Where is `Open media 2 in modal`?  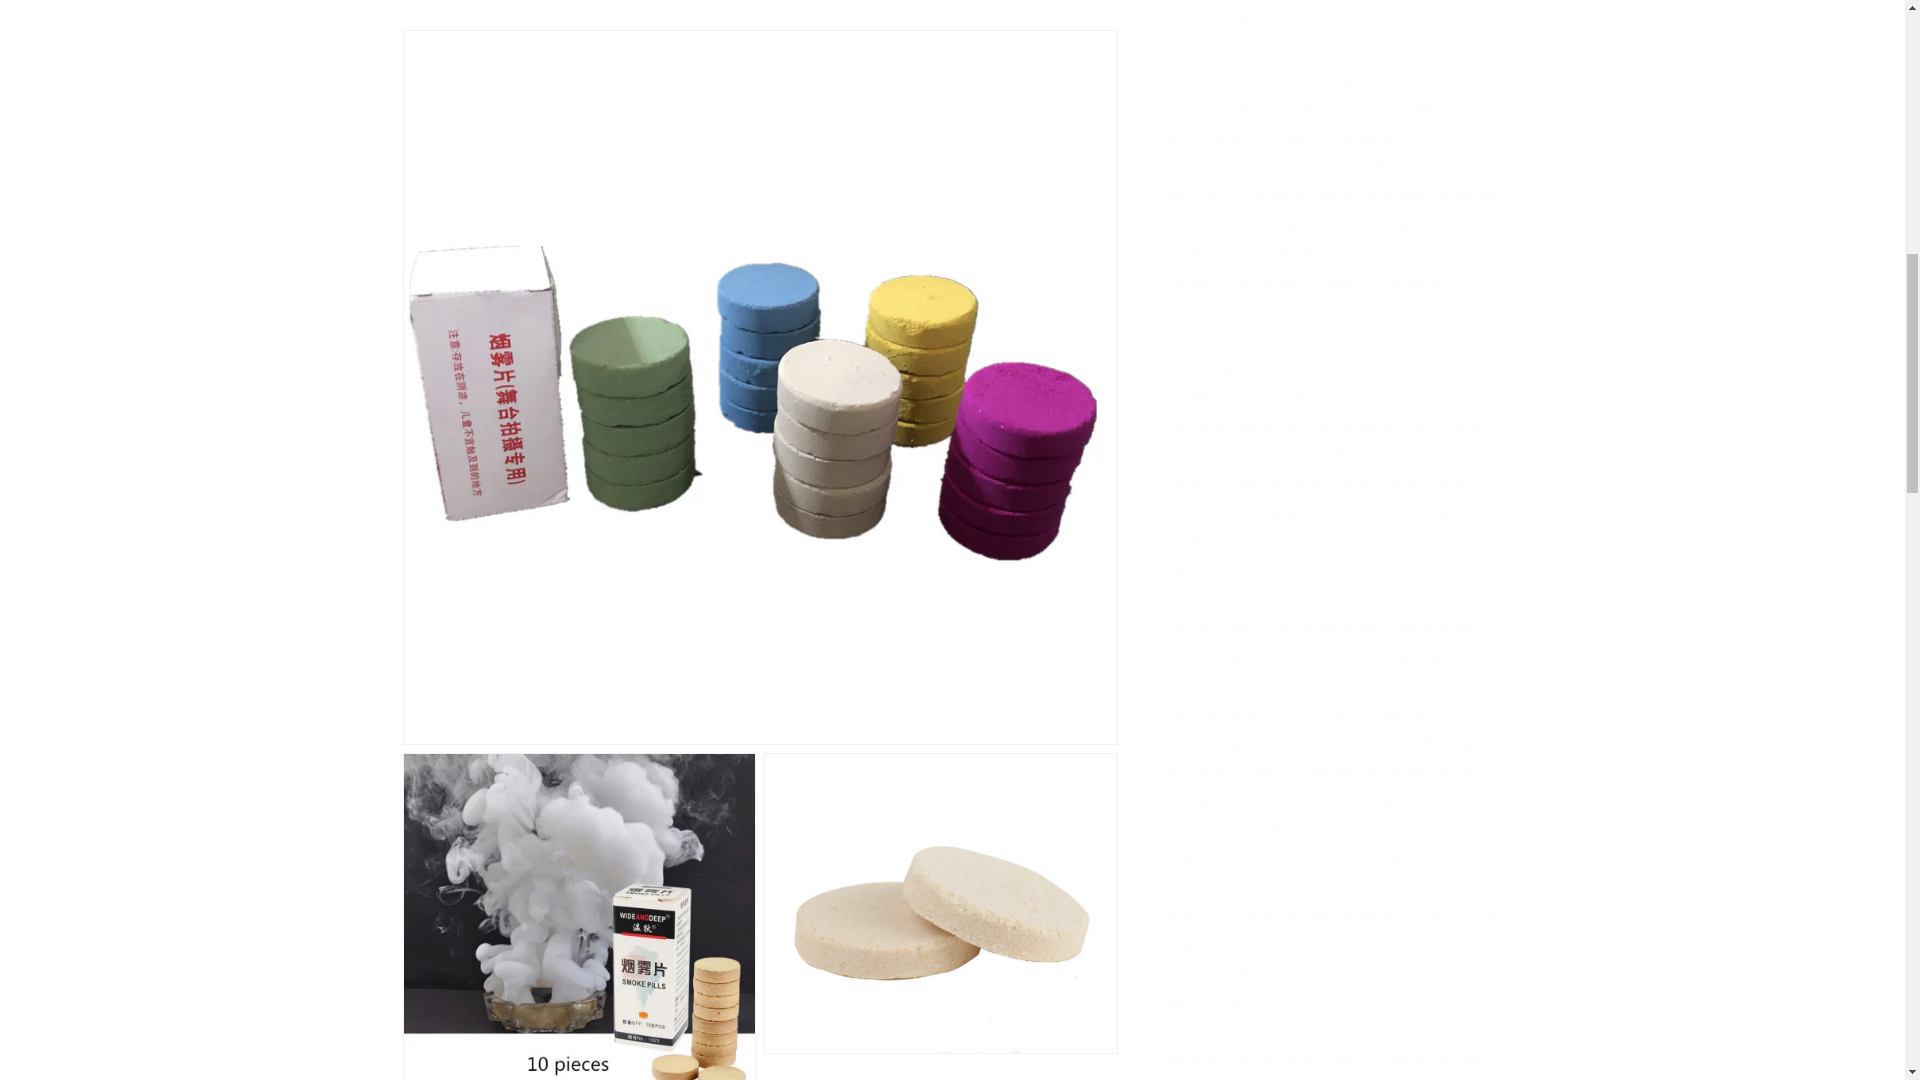
Open media 2 in modal is located at coordinates (578, 93).